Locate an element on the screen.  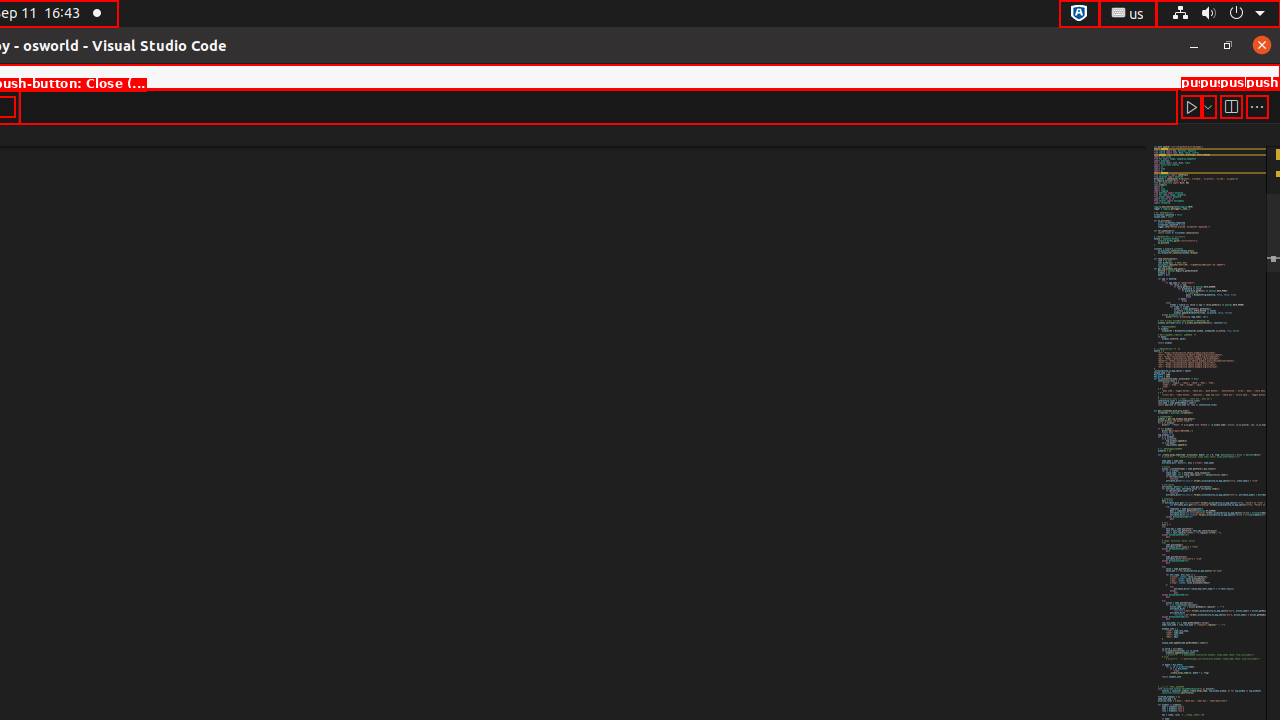
Run Python File is located at coordinates (1192, 106).